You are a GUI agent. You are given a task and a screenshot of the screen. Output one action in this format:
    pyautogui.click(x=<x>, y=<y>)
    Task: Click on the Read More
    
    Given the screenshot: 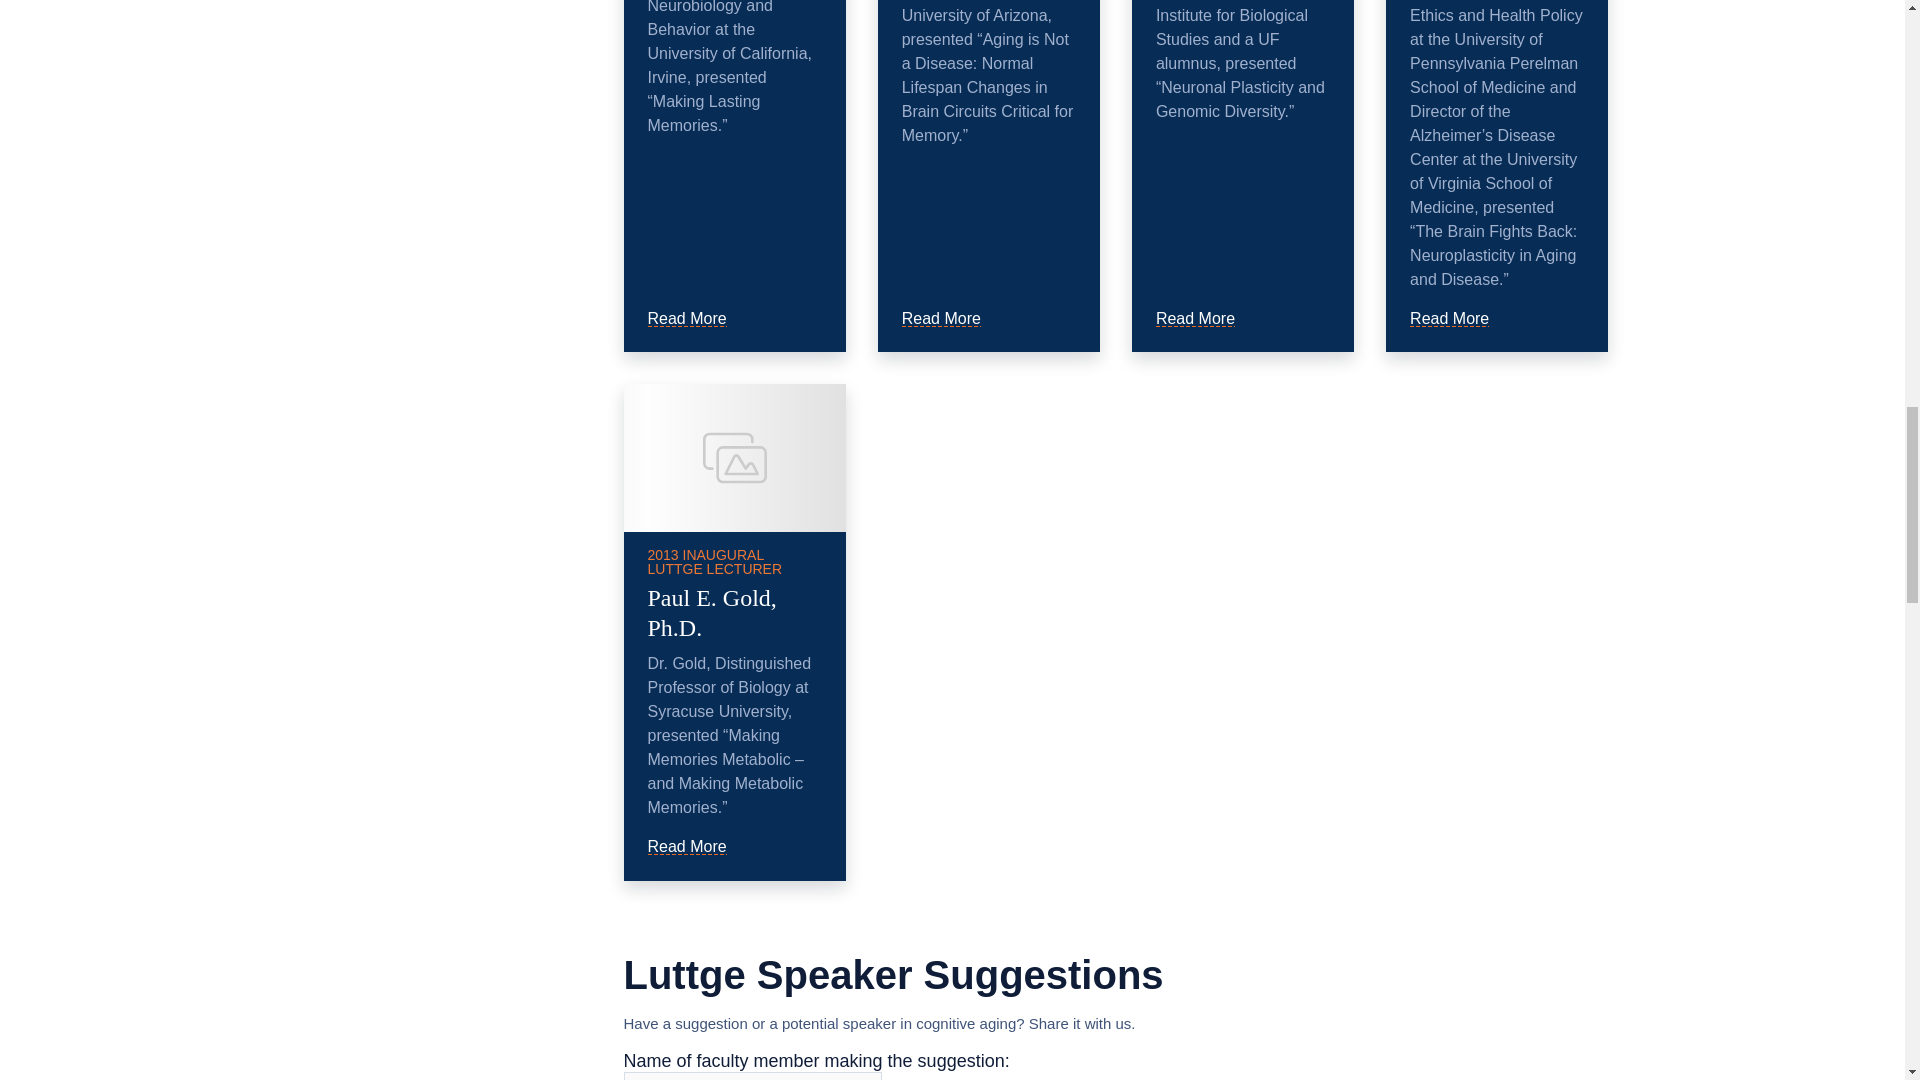 What is the action you would take?
    pyautogui.click(x=1459, y=318)
    